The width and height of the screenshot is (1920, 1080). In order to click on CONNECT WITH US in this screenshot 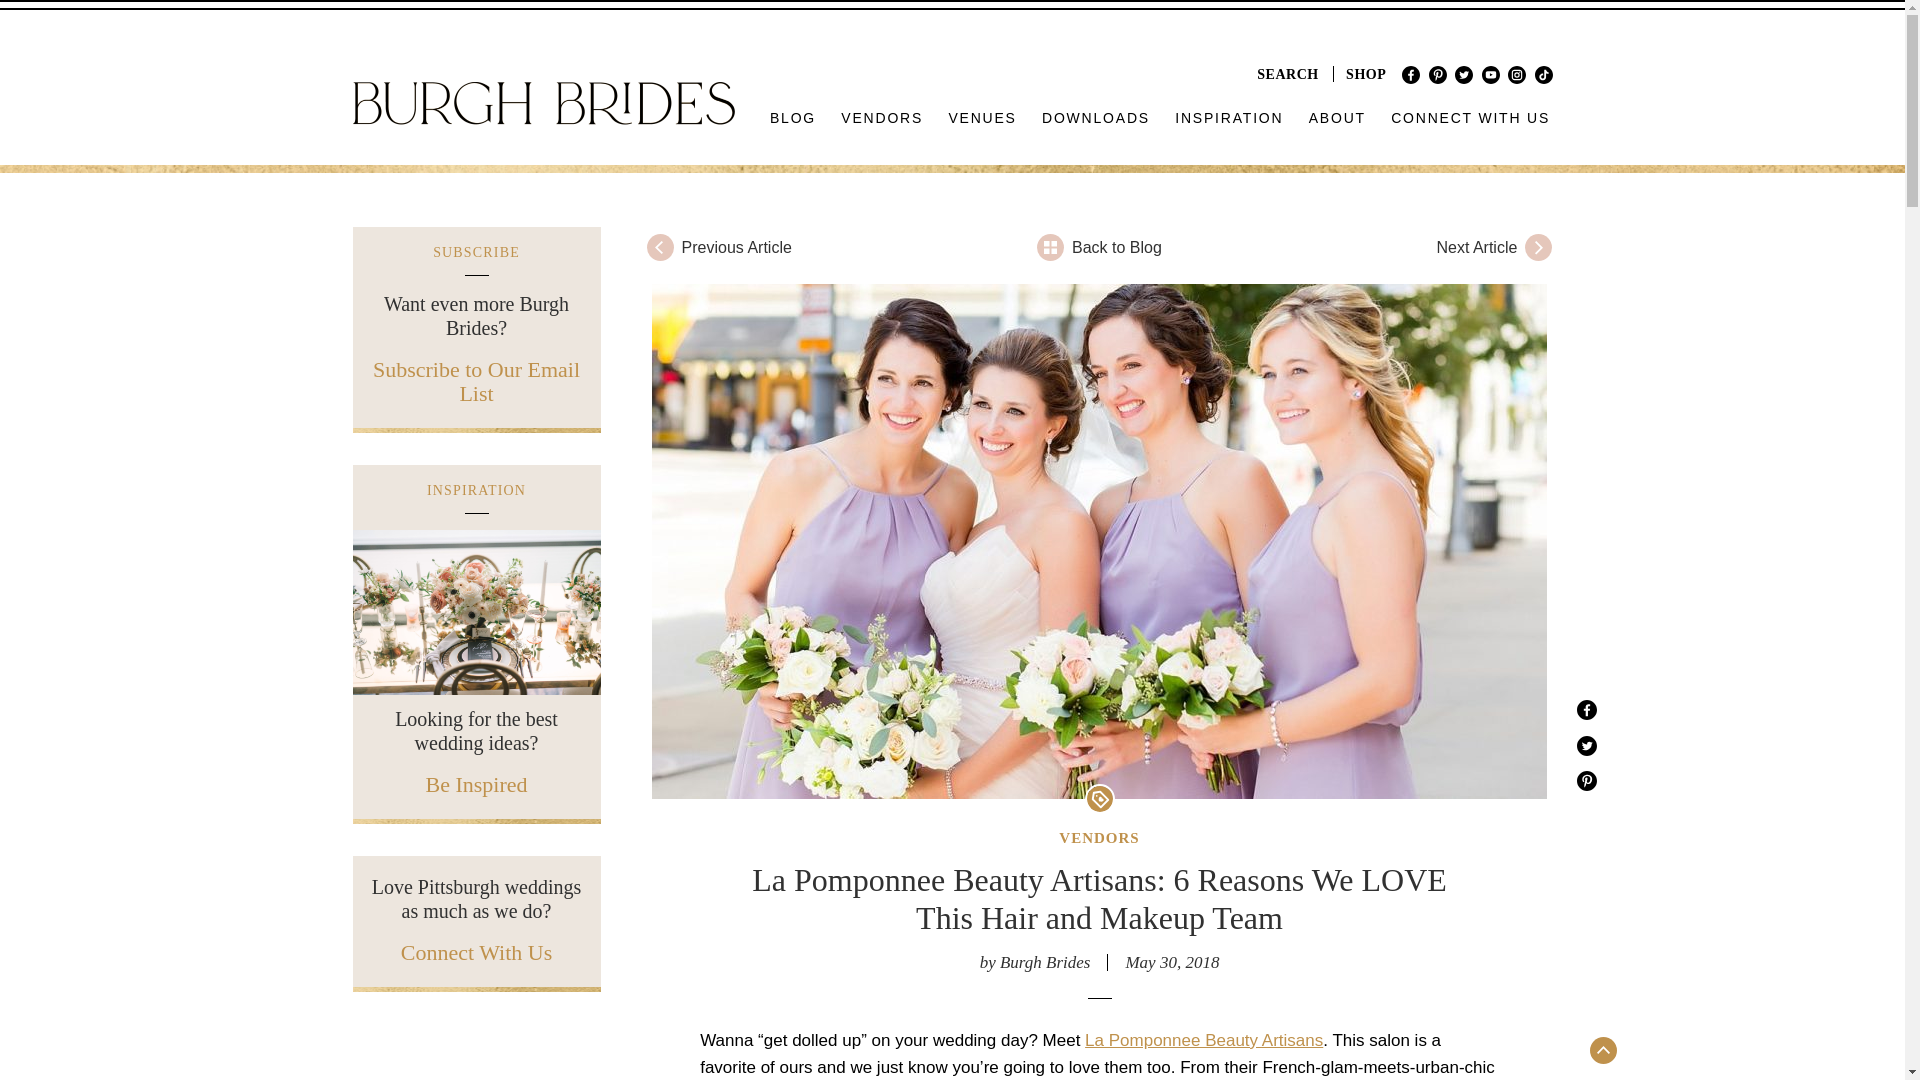, I will do `click(1470, 118)`.